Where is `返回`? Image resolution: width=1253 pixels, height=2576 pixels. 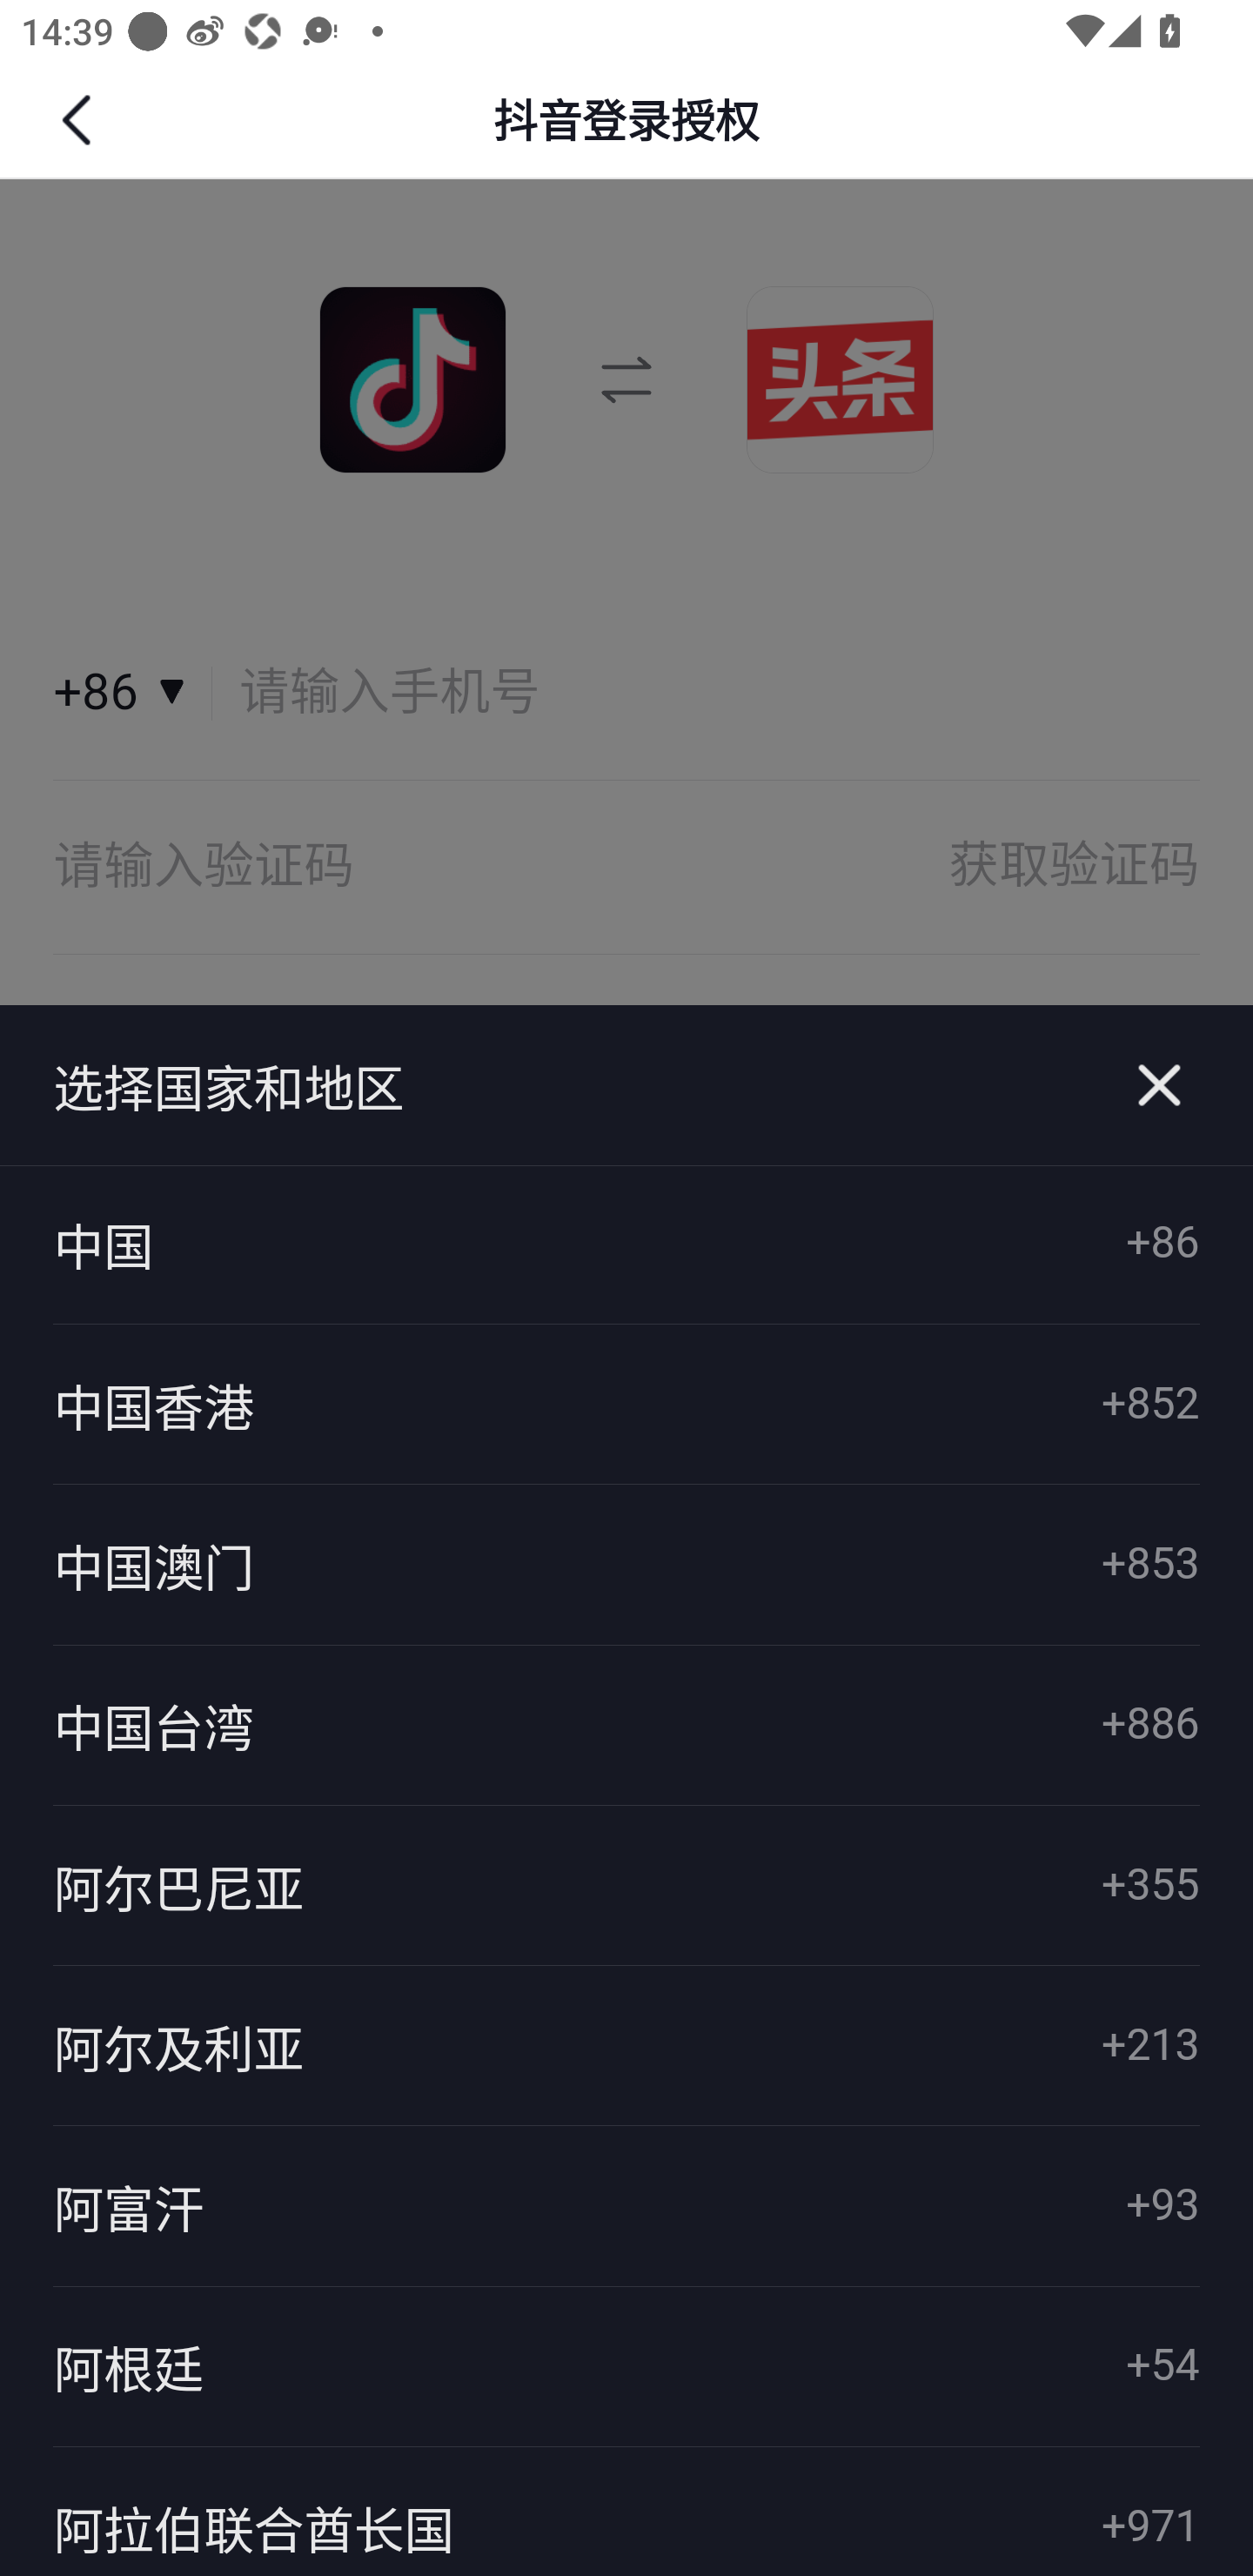 返回 is located at coordinates (80, 120).